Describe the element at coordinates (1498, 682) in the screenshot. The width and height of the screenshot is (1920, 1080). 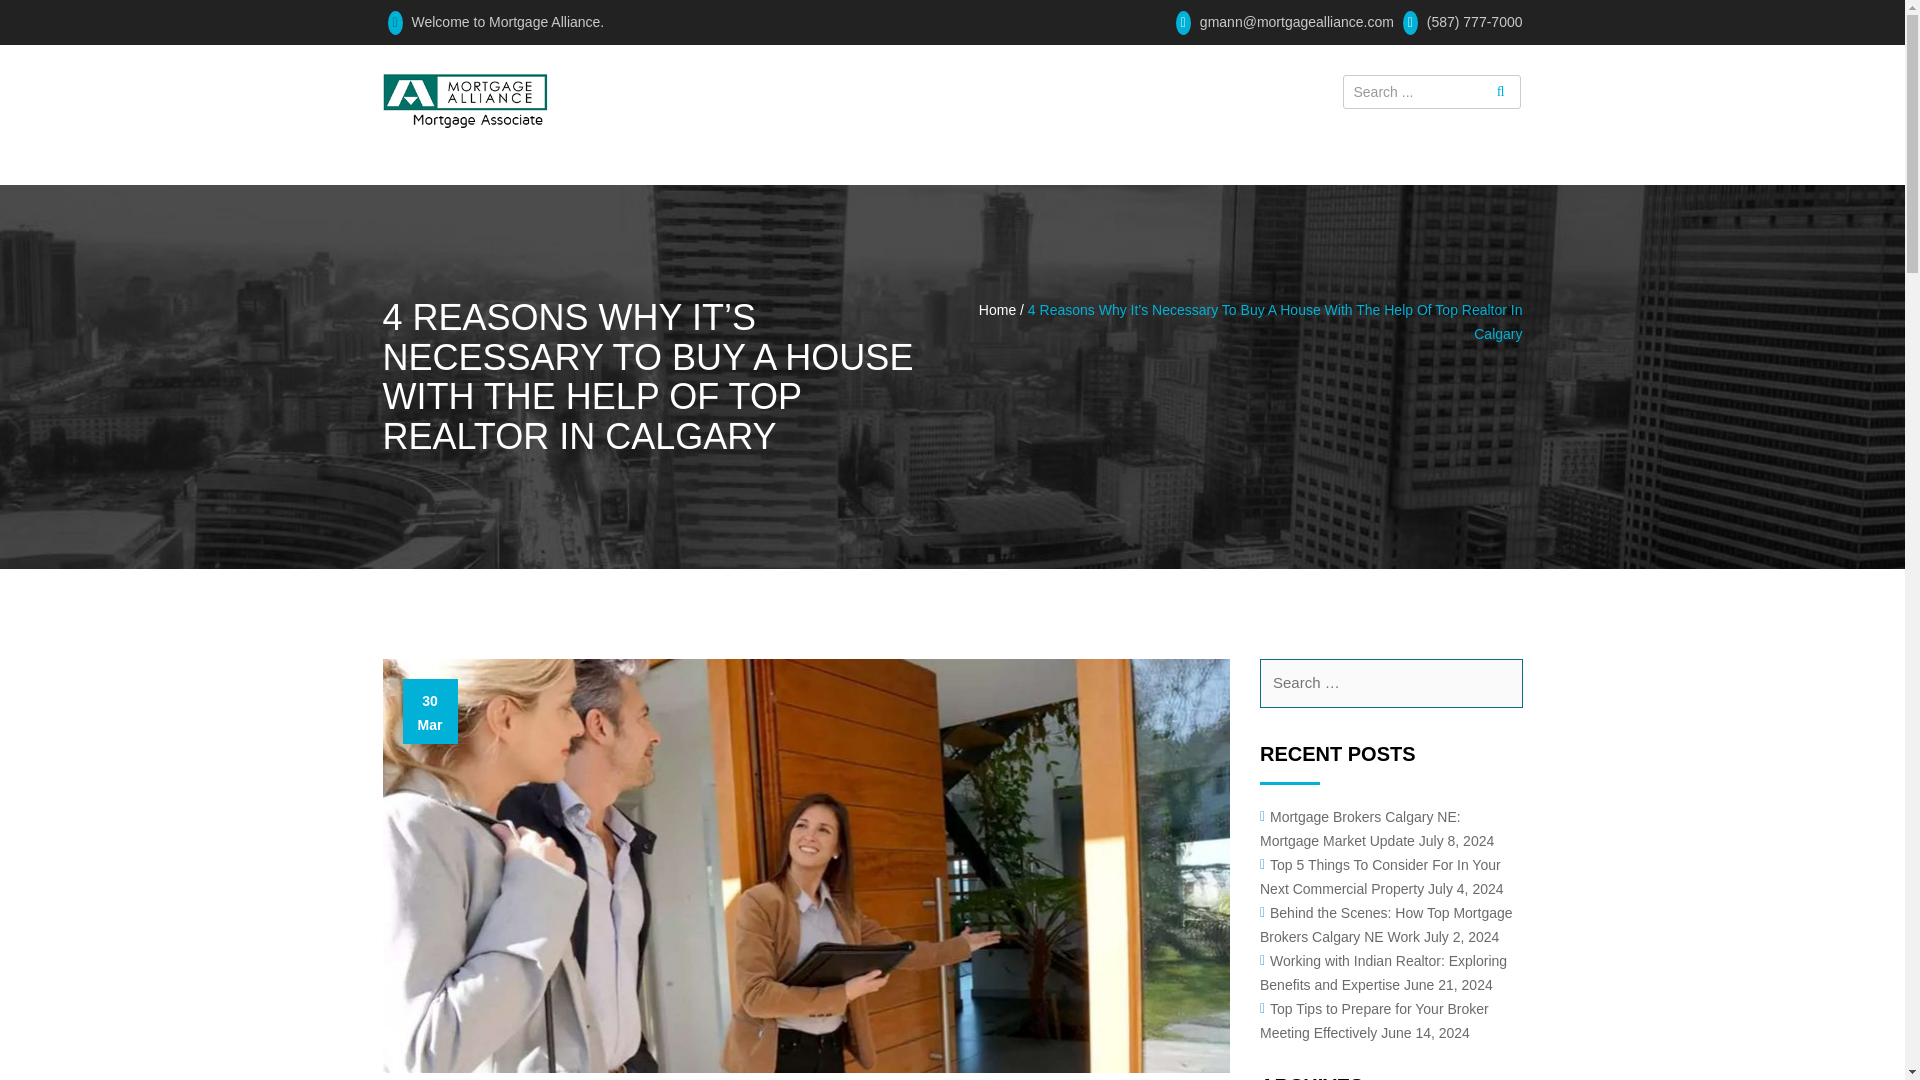
I see `Search` at that location.